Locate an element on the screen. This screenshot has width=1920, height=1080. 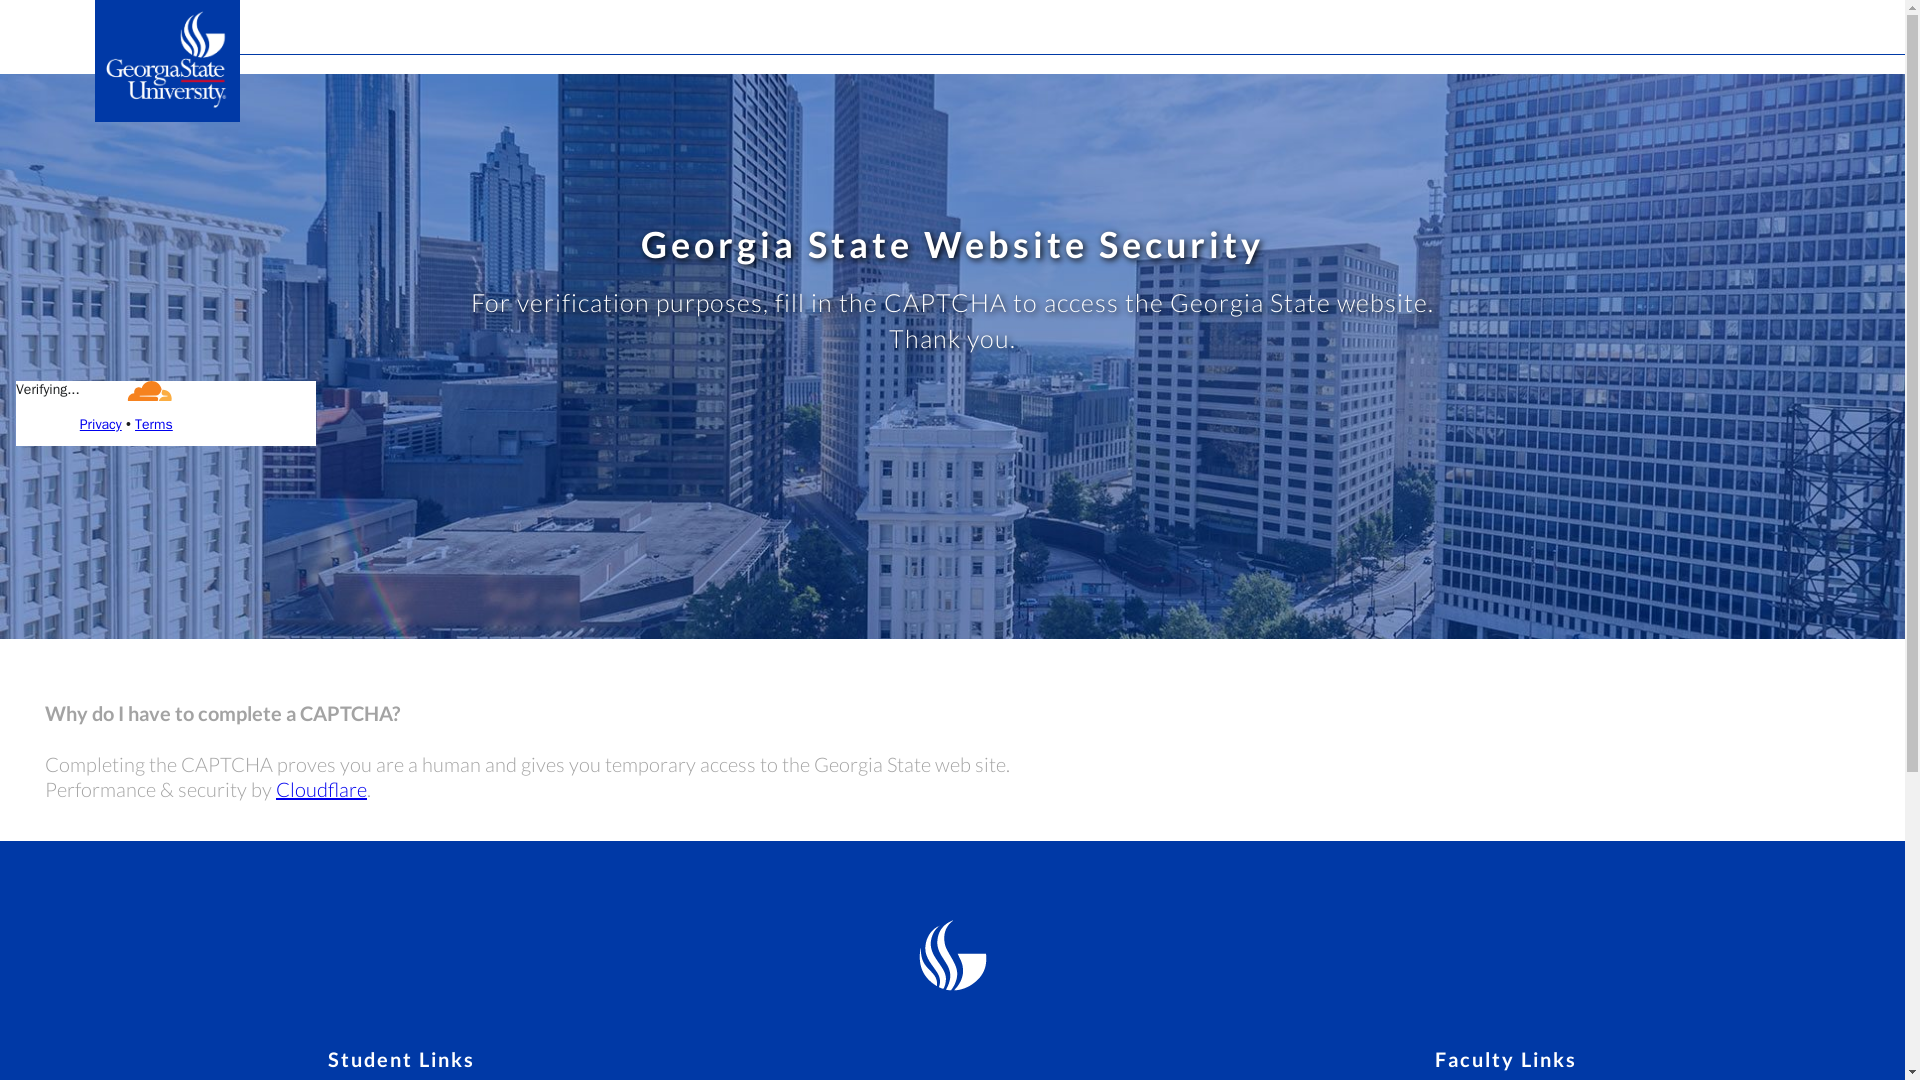
Cloudflare is located at coordinates (321, 788).